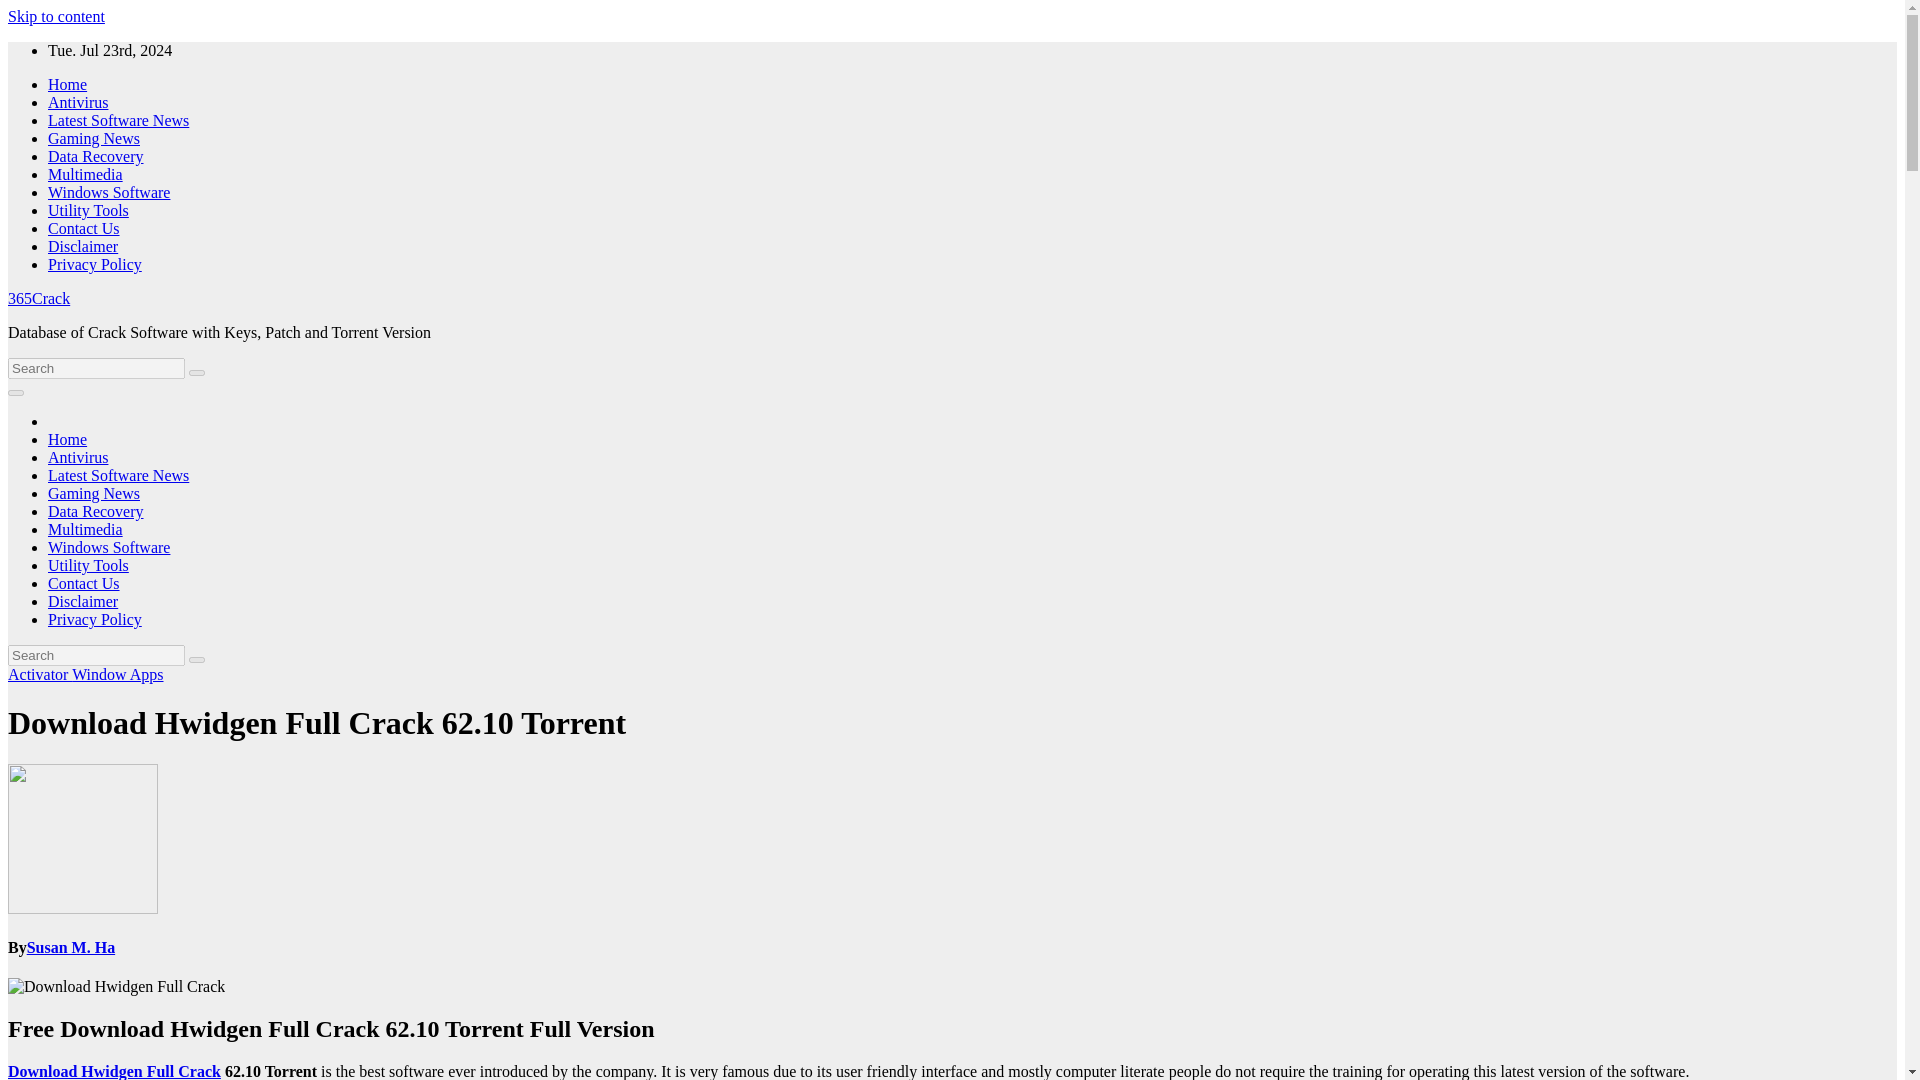 This screenshot has height=1080, width=1920. What do you see at coordinates (40, 674) in the screenshot?
I see `Activator` at bounding box center [40, 674].